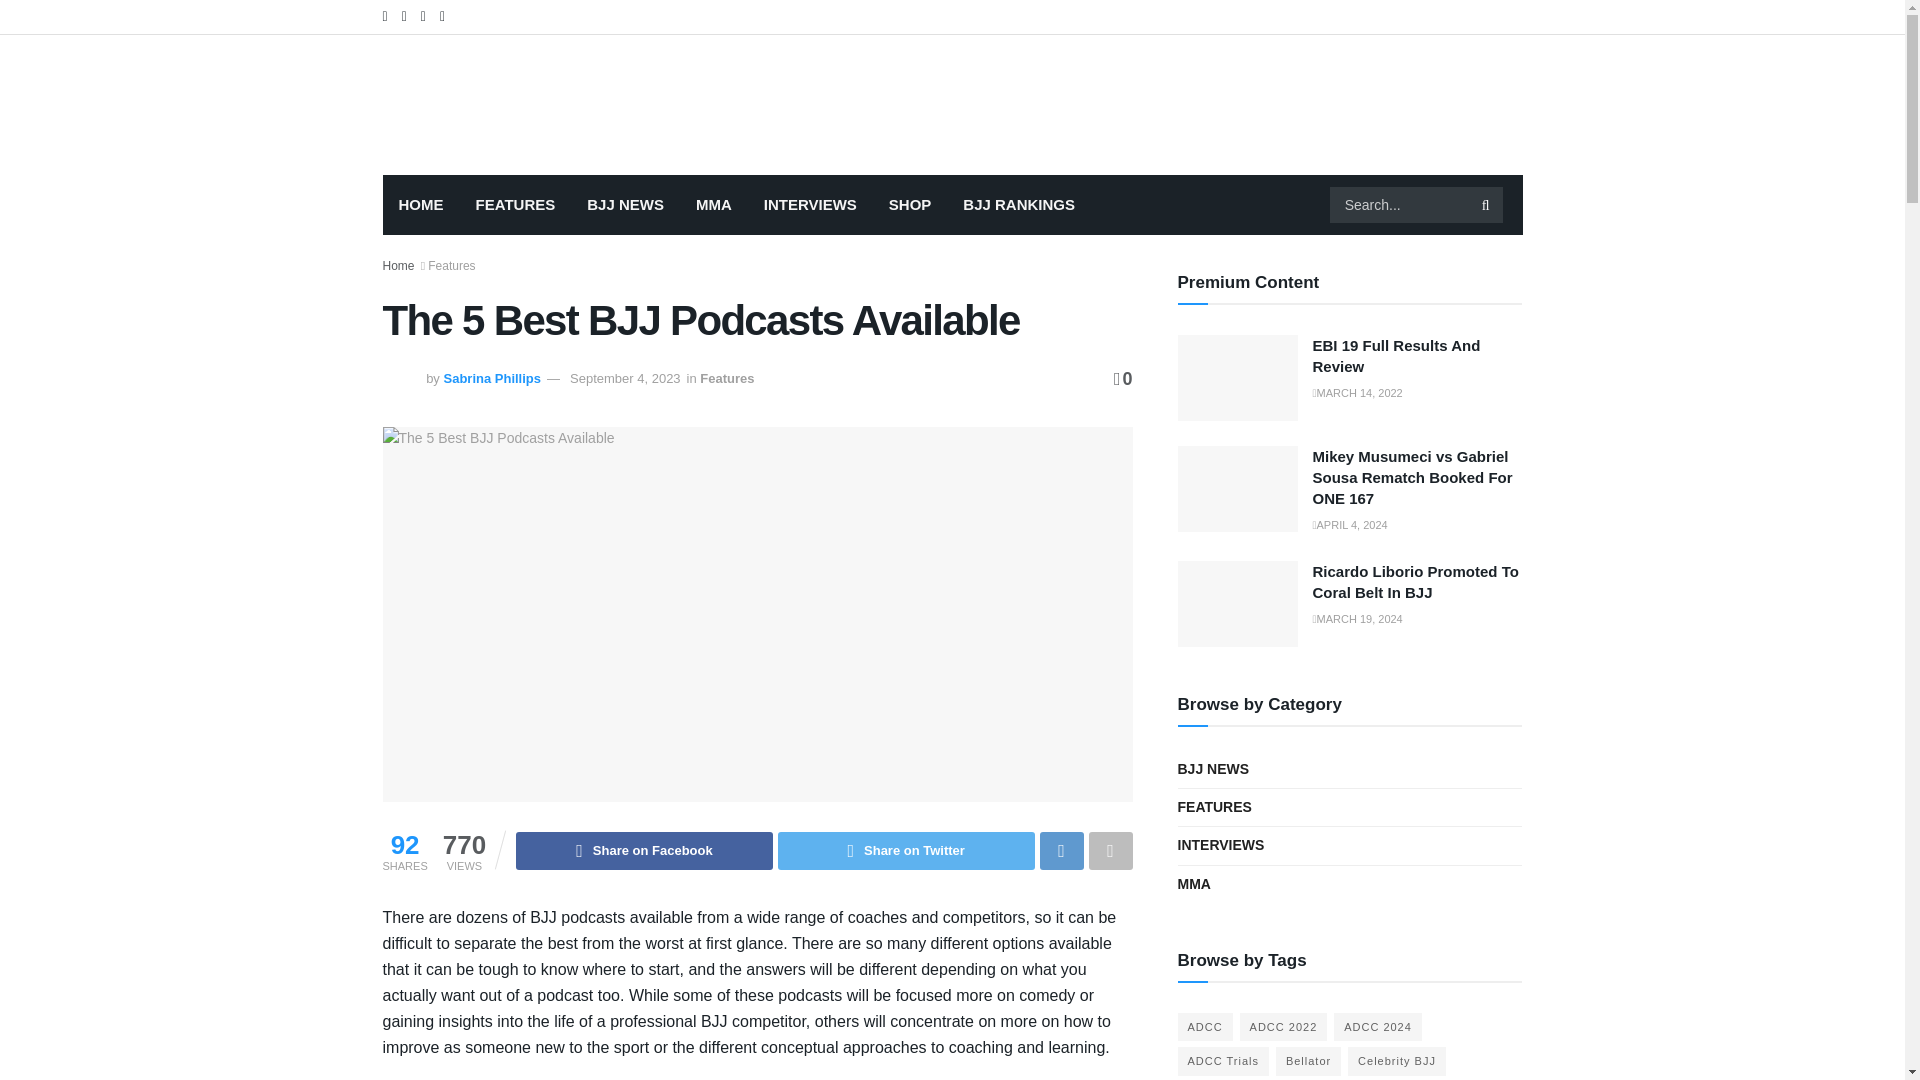 This screenshot has height=1080, width=1920. I want to click on HOME, so click(420, 204).